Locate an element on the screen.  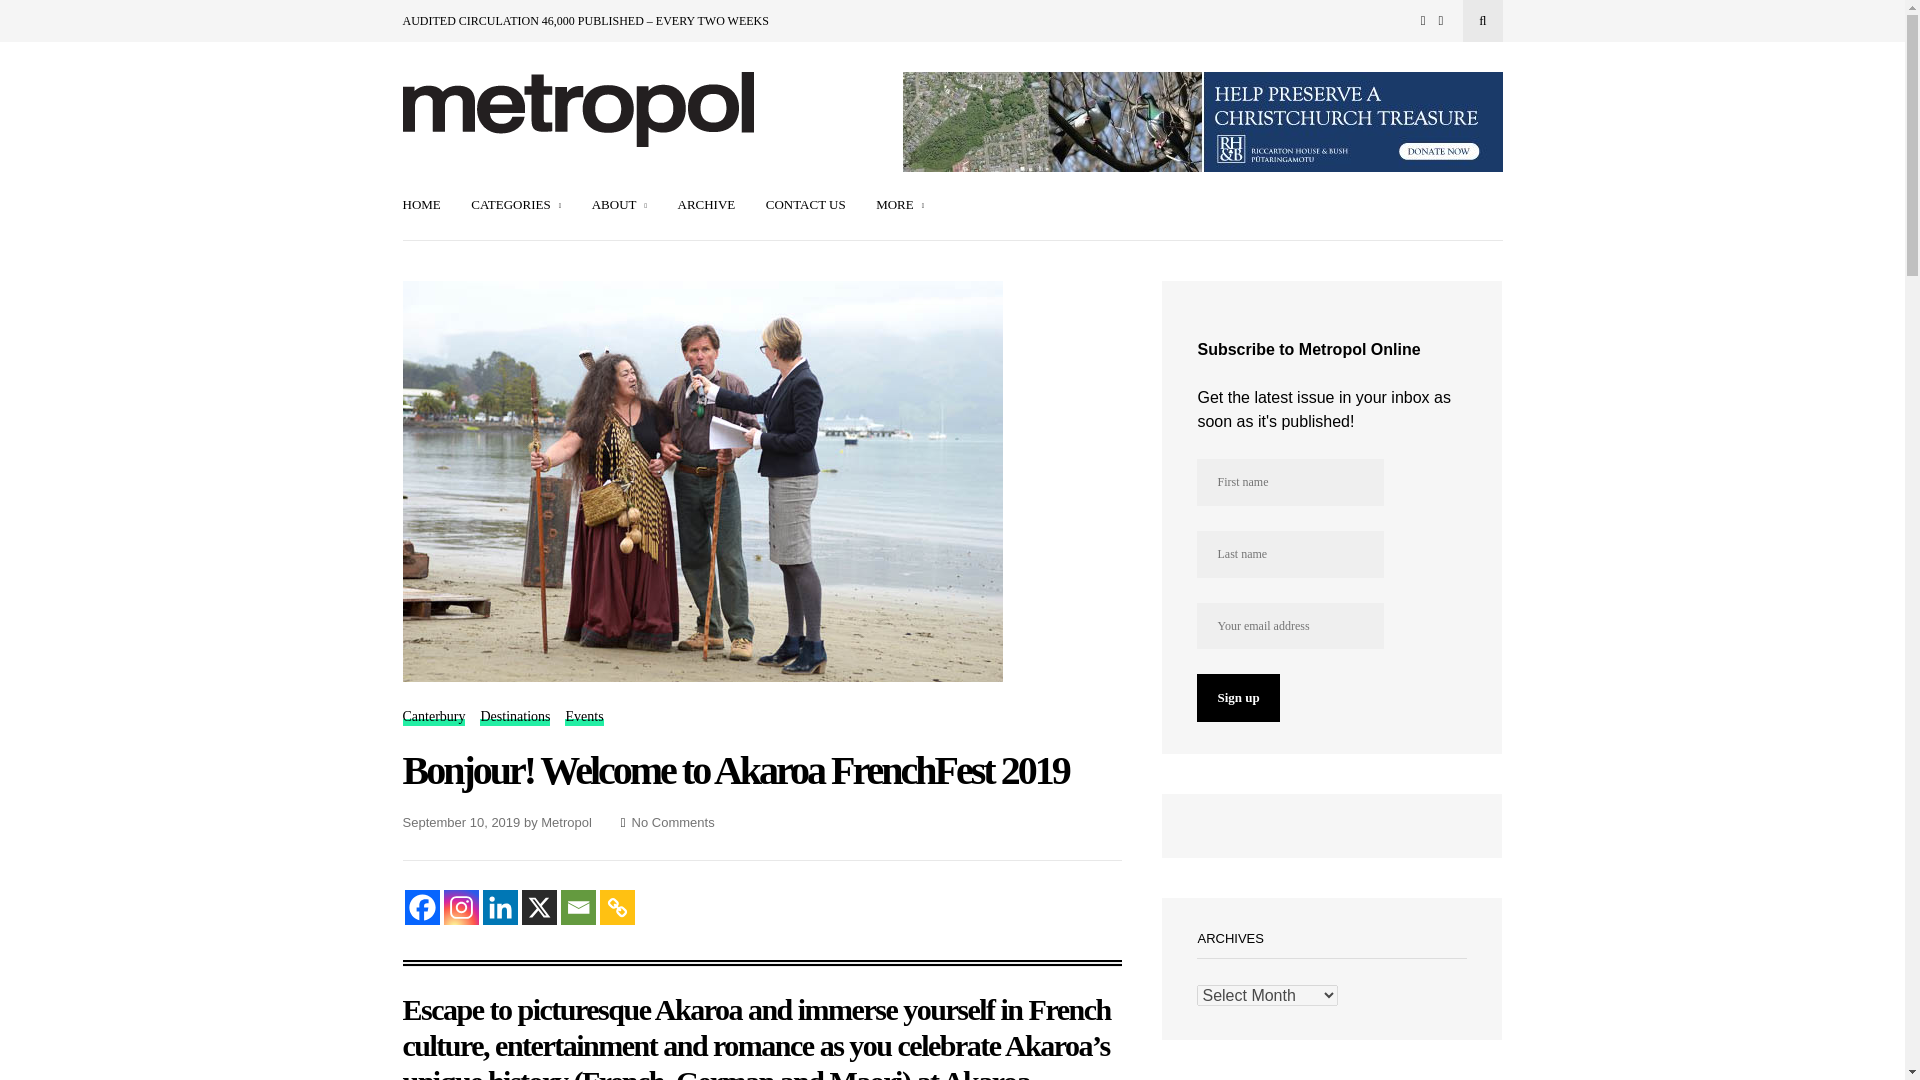
Email is located at coordinates (578, 906).